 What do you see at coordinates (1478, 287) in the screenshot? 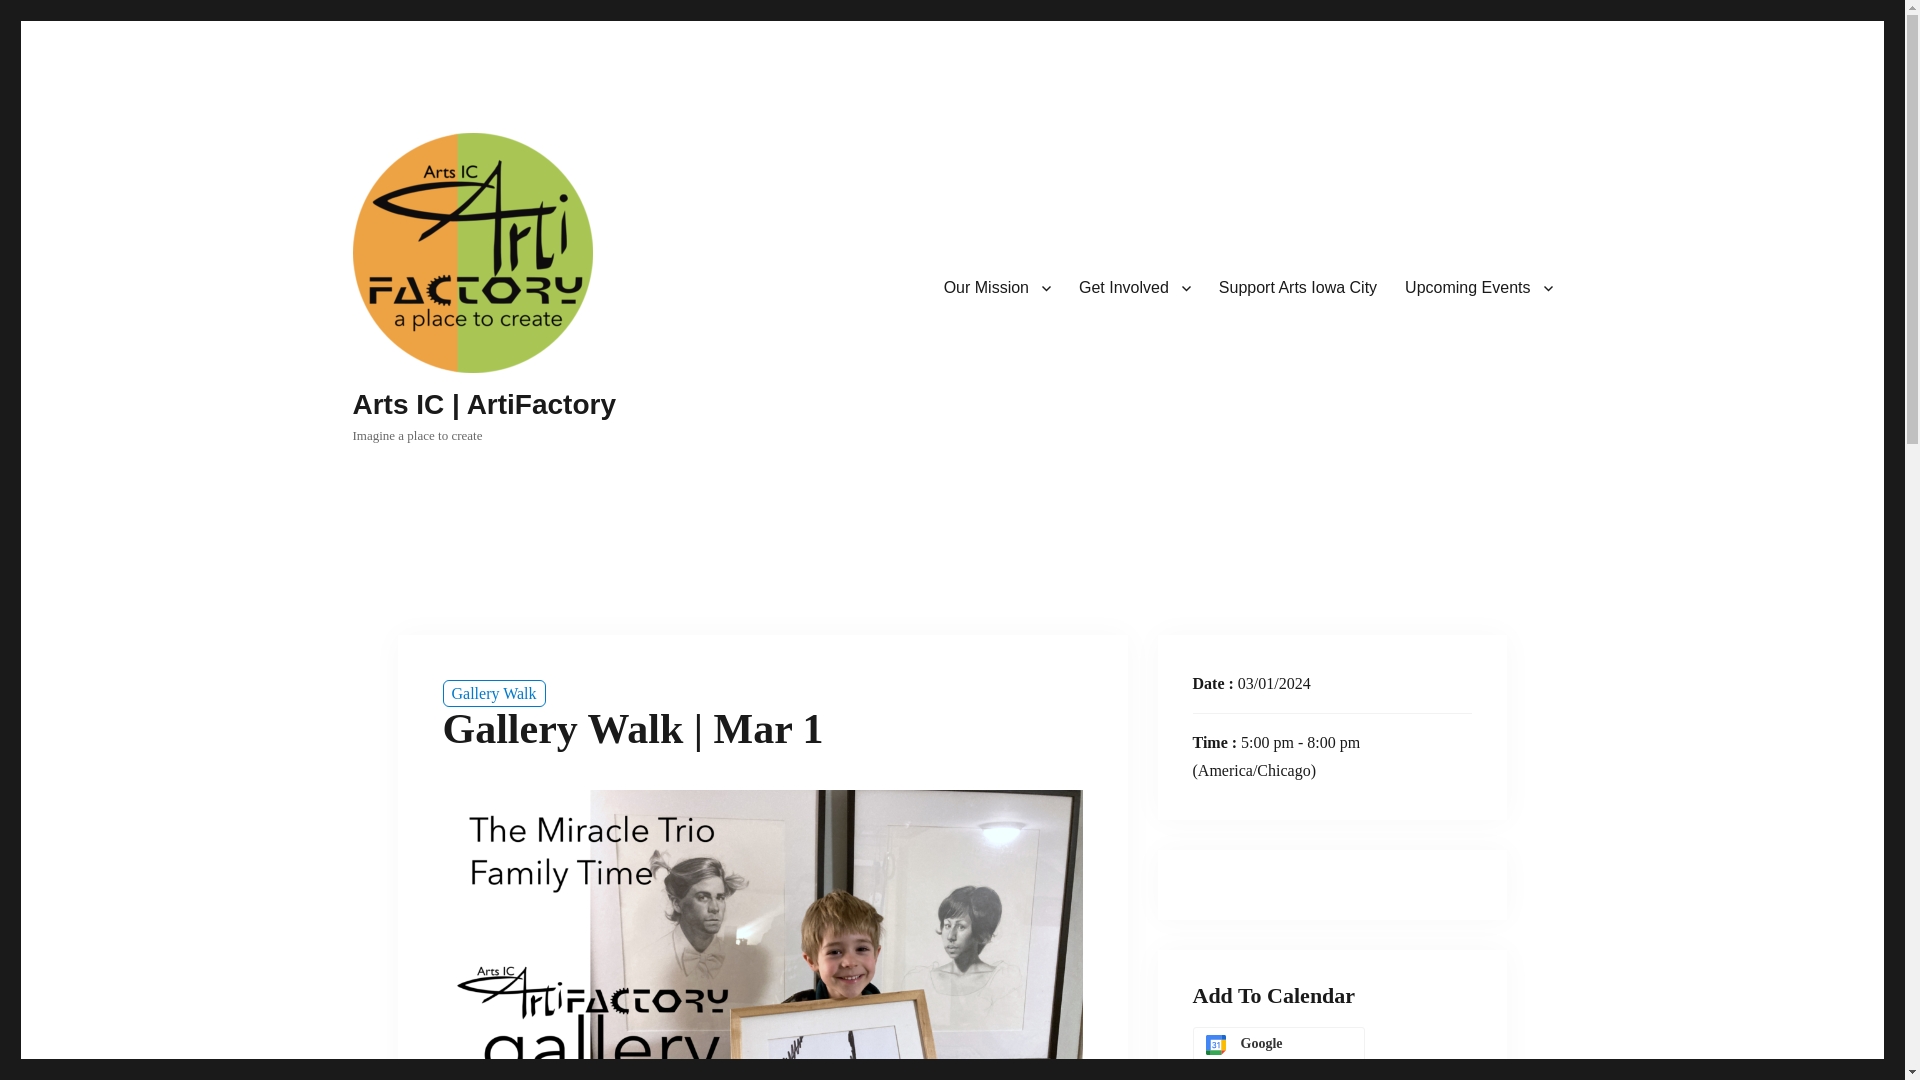
I see `Upcoming Events` at bounding box center [1478, 287].